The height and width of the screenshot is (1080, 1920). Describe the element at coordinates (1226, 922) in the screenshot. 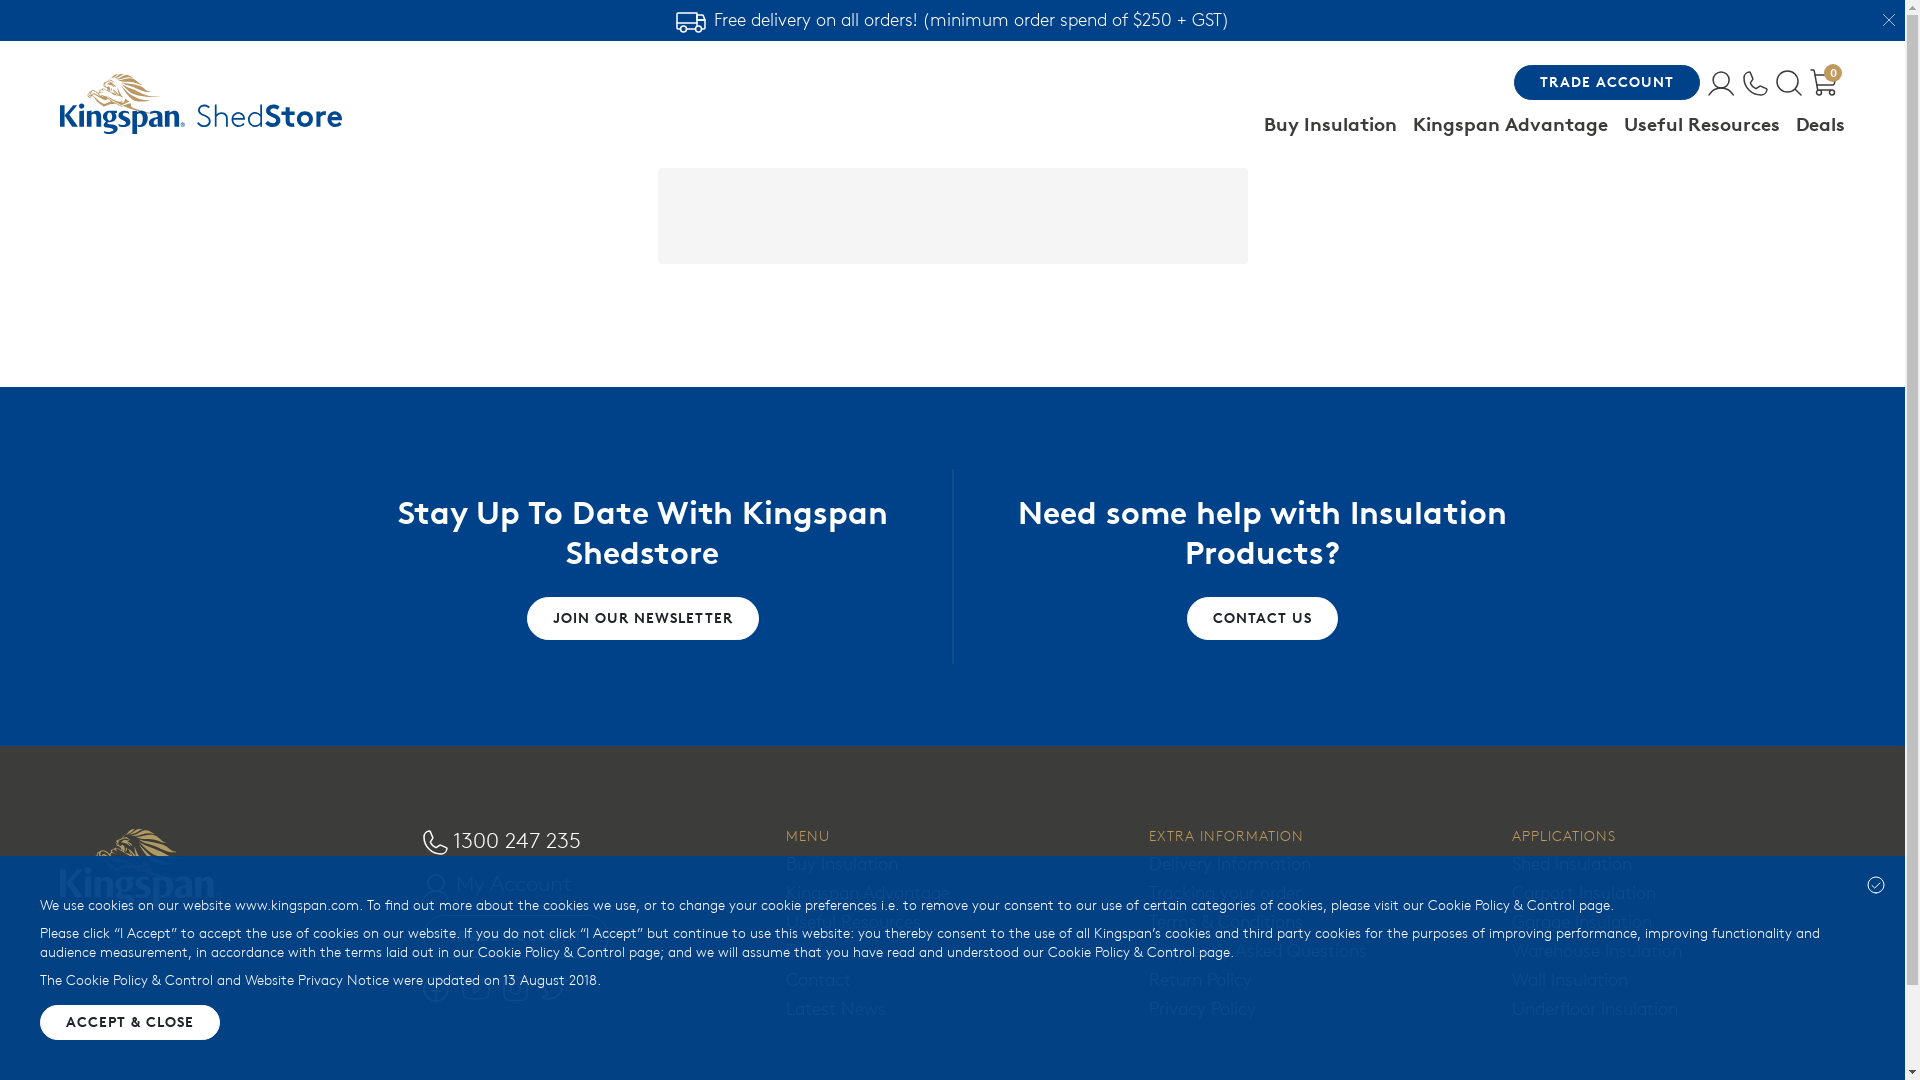

I see `Terms & Conditions` at that location.